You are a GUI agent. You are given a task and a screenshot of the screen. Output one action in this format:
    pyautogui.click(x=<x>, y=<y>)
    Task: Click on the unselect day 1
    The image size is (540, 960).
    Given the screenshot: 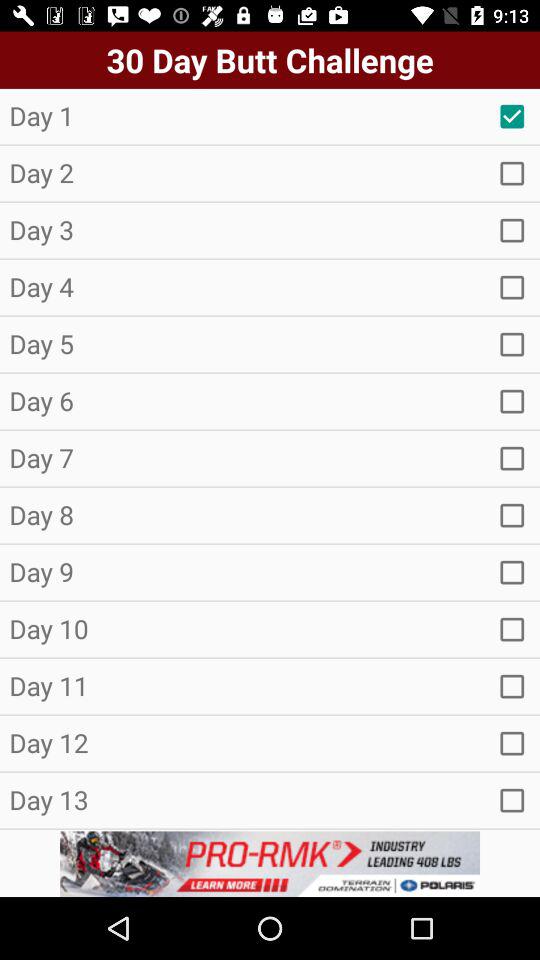 What is the action you would take?
    pyautogui.click(x=512, y=116)
    